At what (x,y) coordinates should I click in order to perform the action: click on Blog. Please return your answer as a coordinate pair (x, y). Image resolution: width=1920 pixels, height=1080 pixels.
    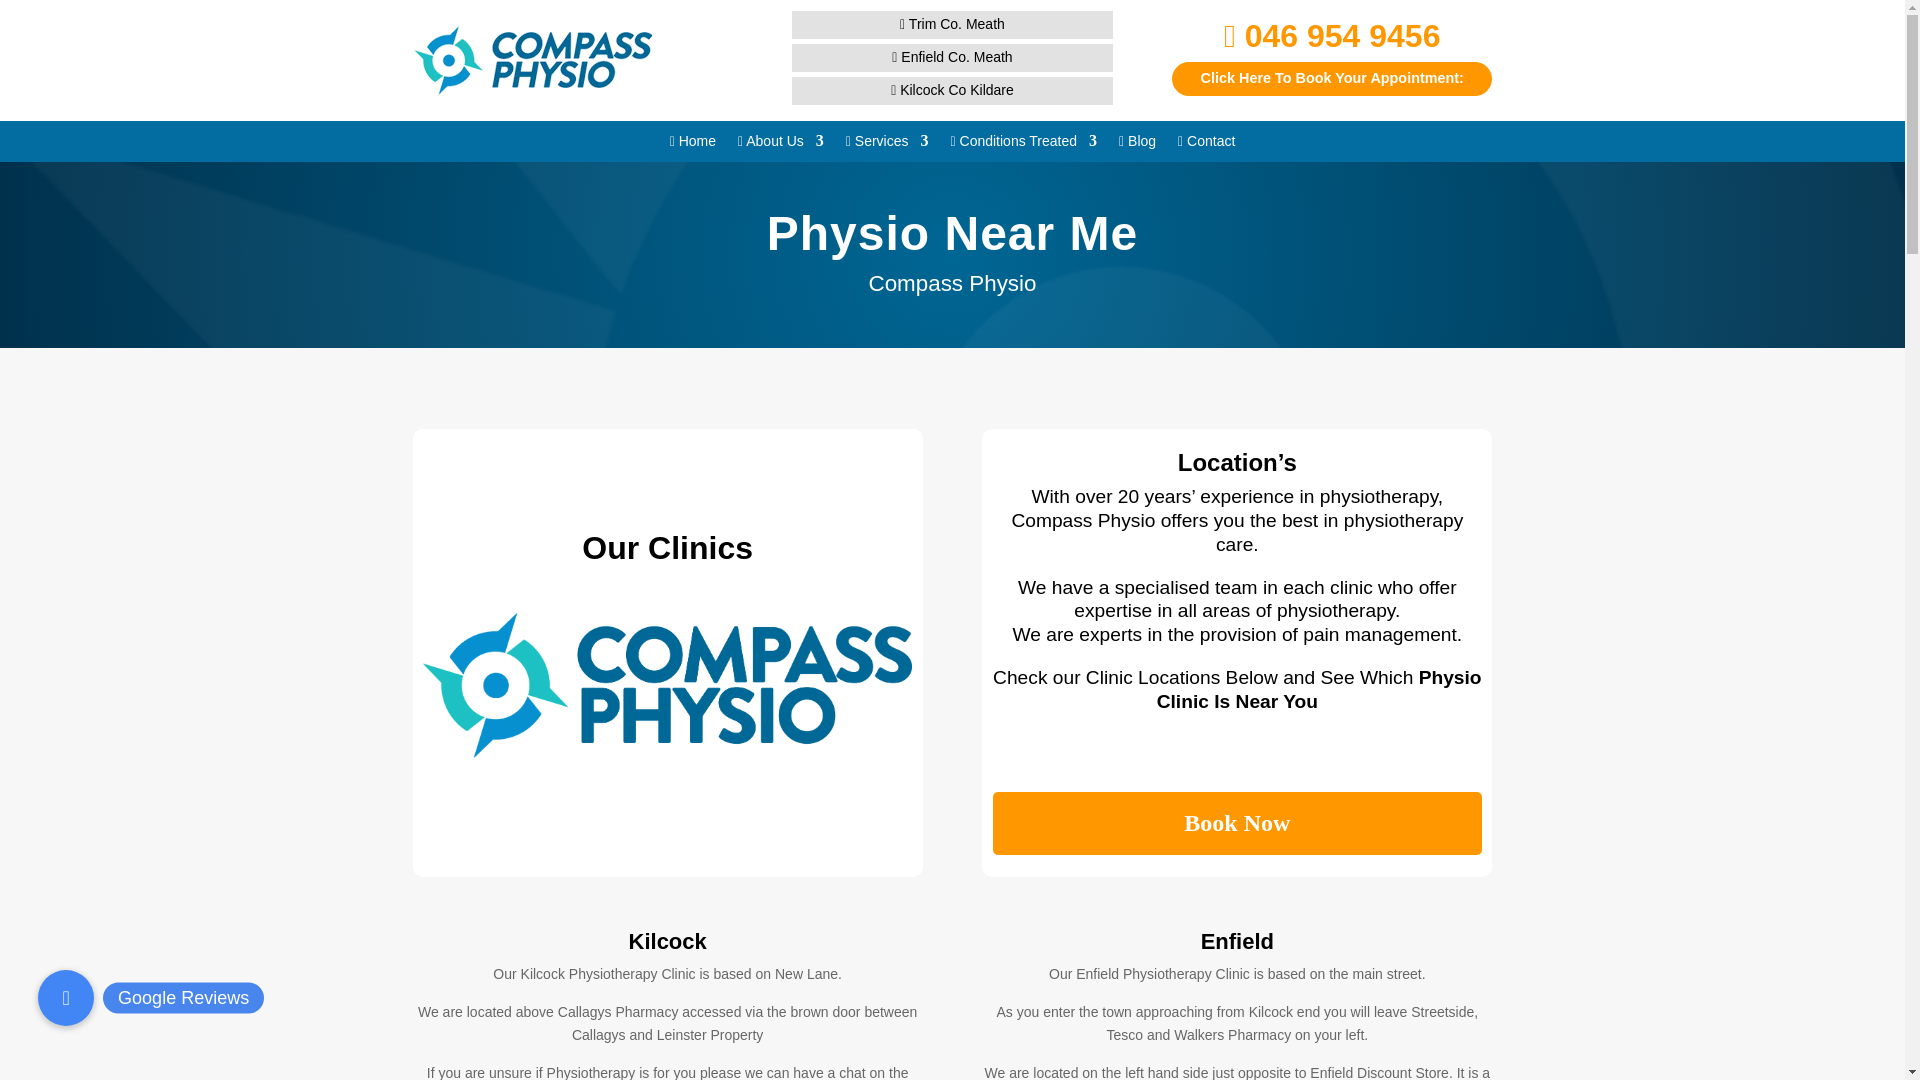
    Looking at the image, I should click on (1137, 144).